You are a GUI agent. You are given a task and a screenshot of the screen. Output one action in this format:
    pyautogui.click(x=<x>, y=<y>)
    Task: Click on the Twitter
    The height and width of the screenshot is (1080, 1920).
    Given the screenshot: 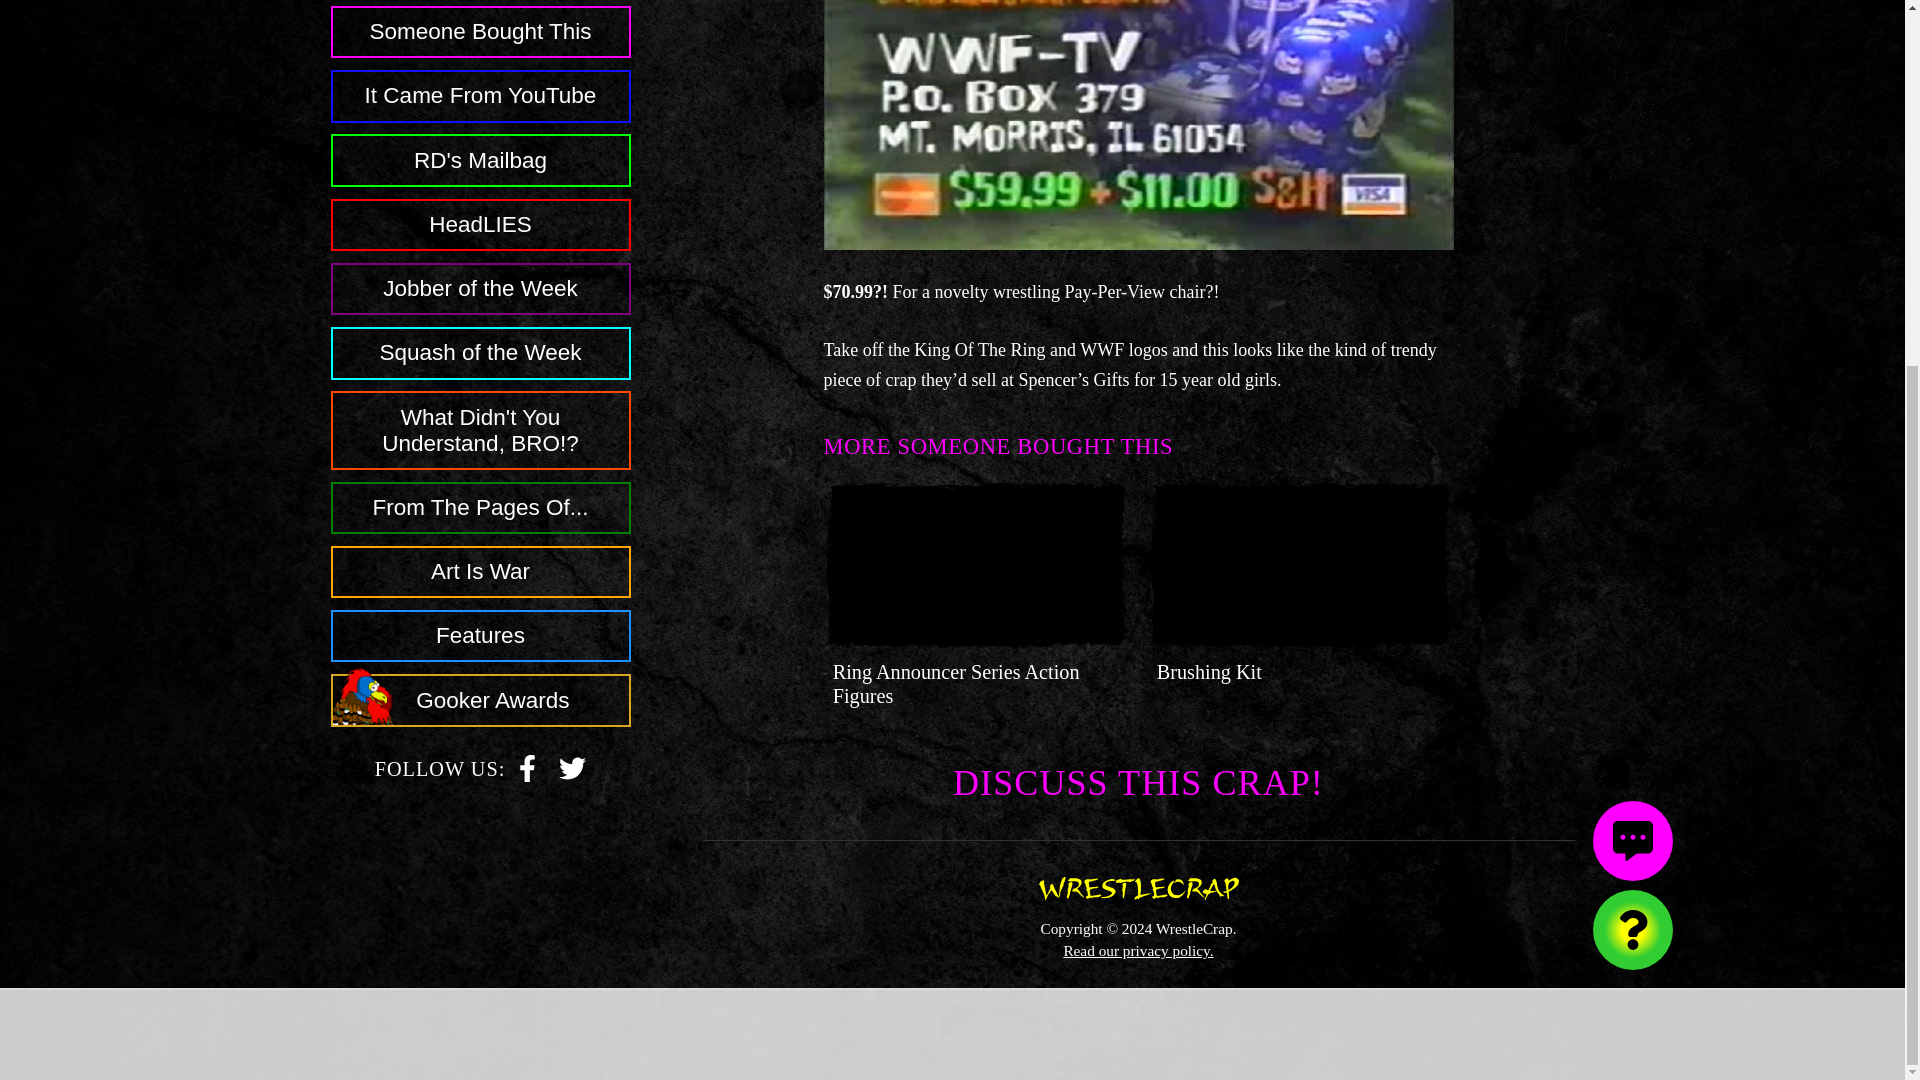 What is the action you would take?
    pyautogui.click(x=572, y=758)
    